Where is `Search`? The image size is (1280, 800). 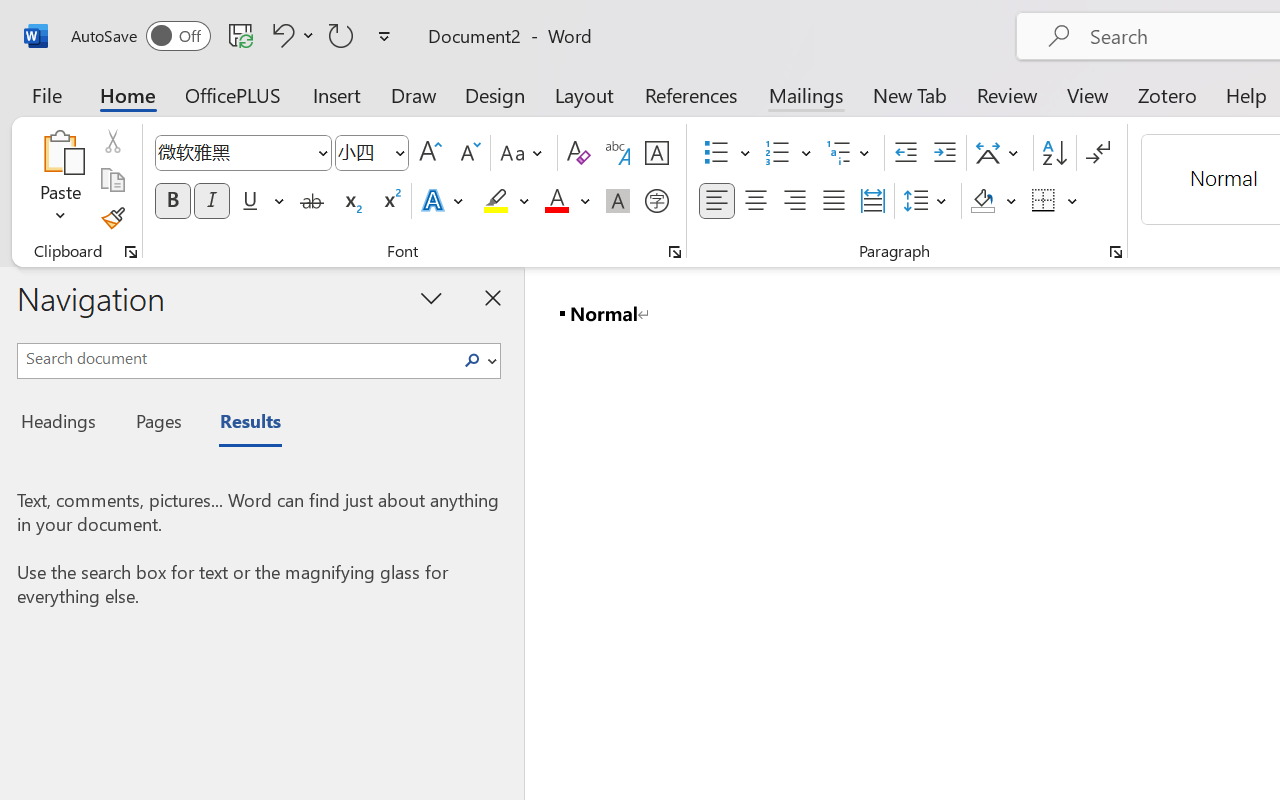
Search is located at coordinates (472, 360).